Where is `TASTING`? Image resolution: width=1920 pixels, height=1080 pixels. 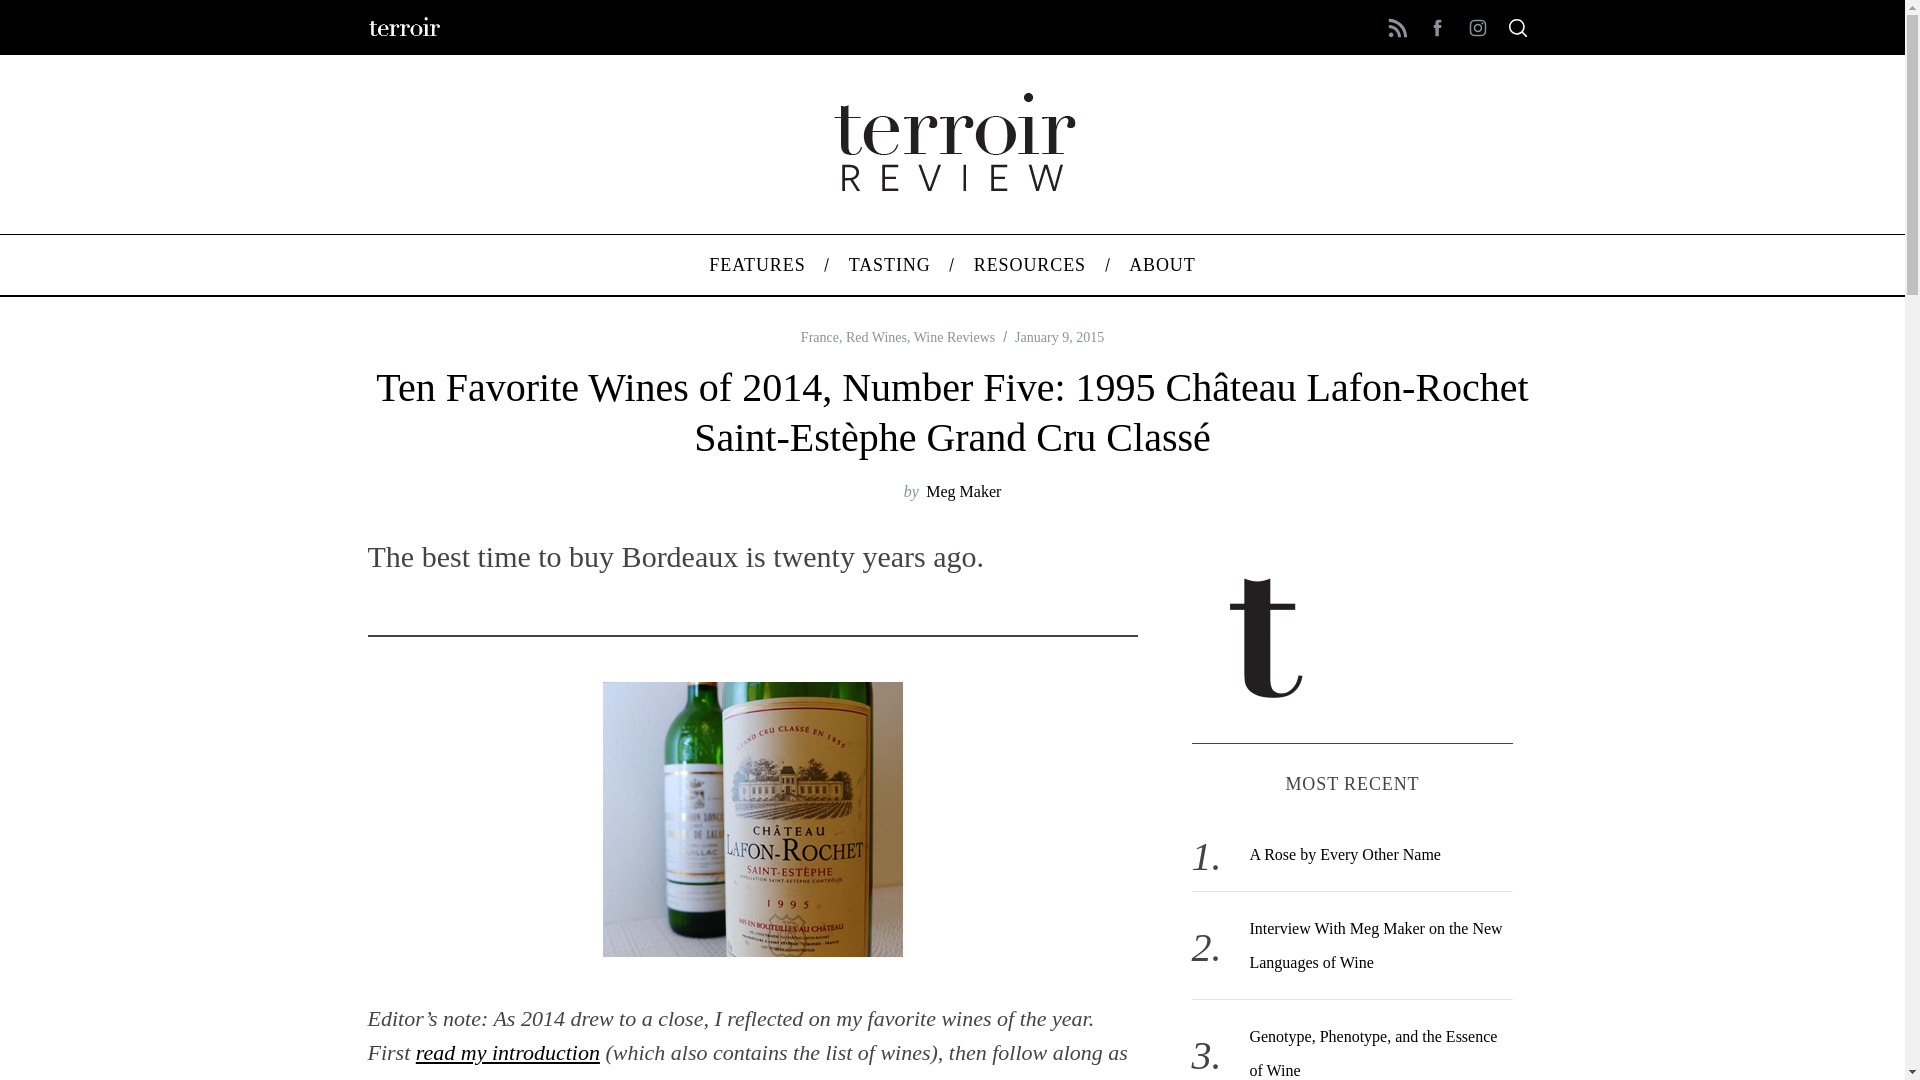
TASTING is located at coordinates (890, 264).